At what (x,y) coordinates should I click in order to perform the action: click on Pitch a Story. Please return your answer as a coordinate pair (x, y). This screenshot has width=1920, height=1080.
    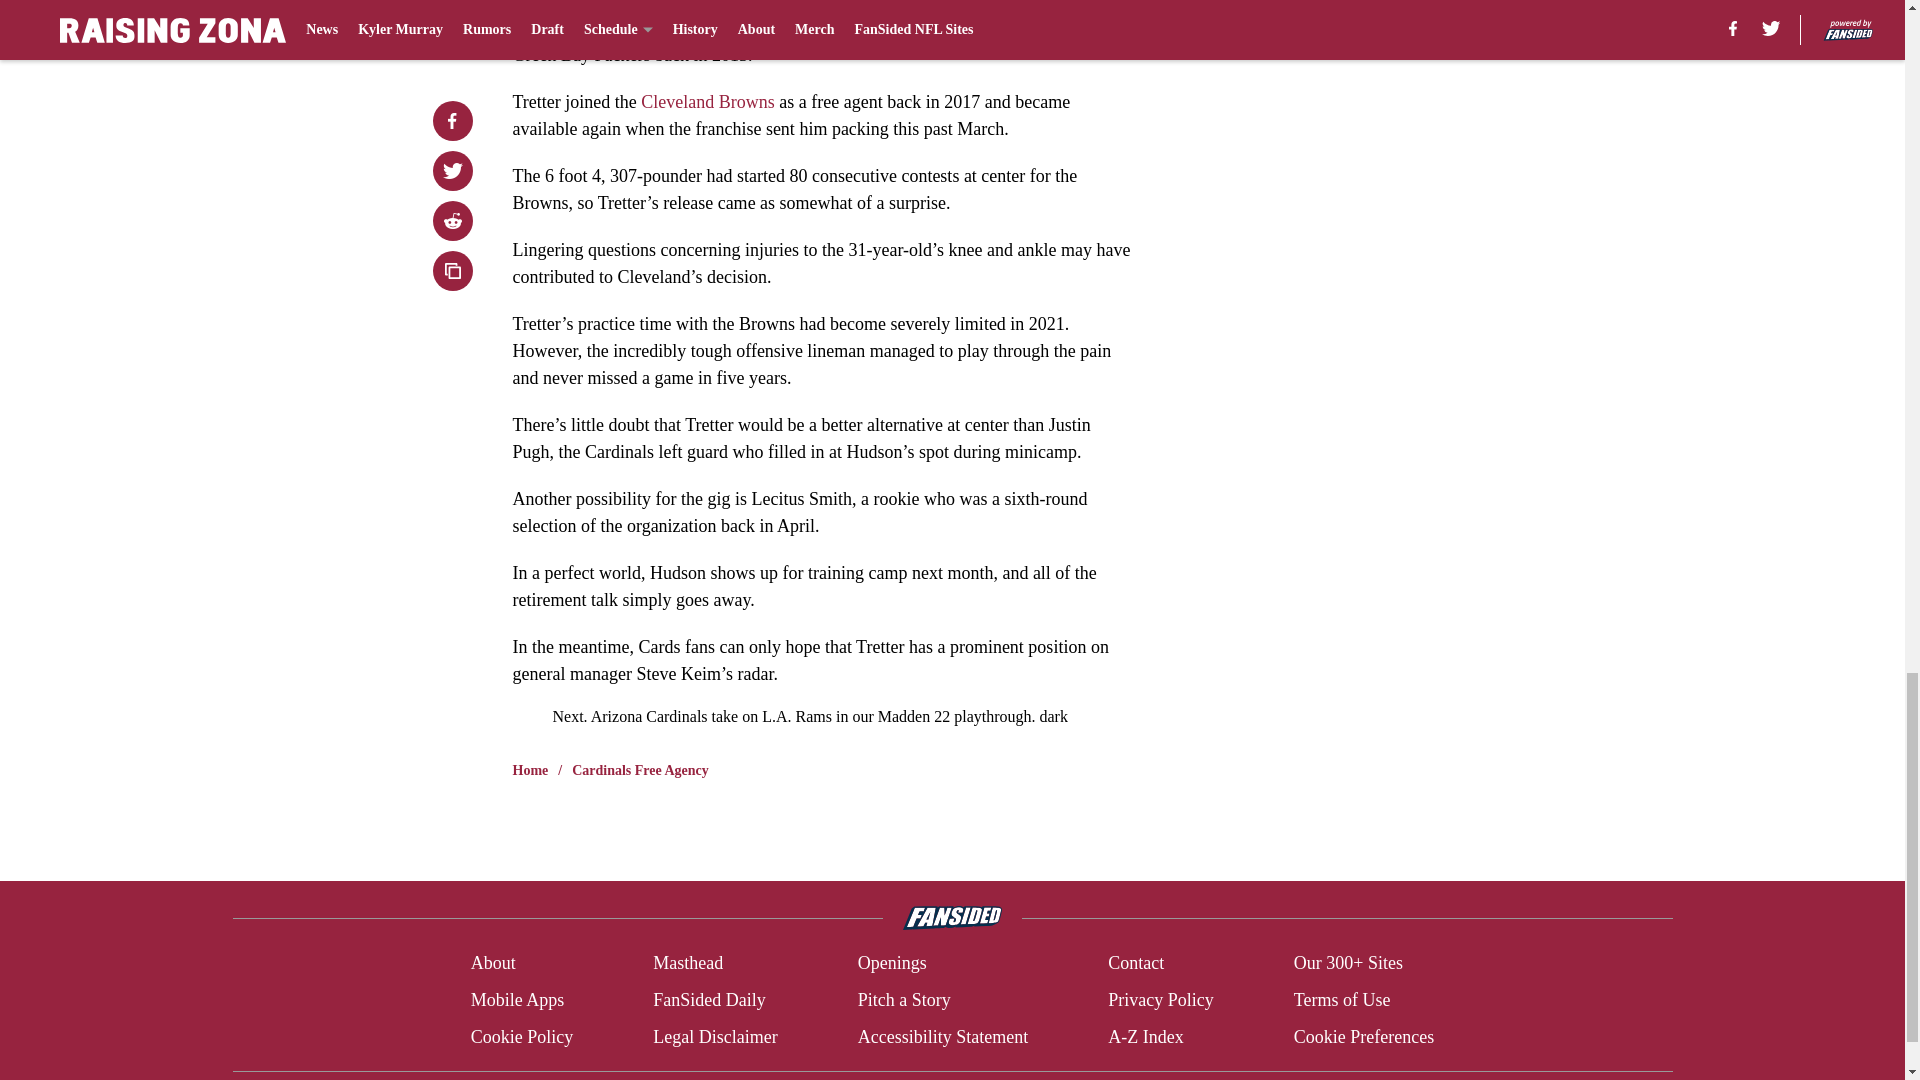
    Looking at the image, I should click on (904, 1000).